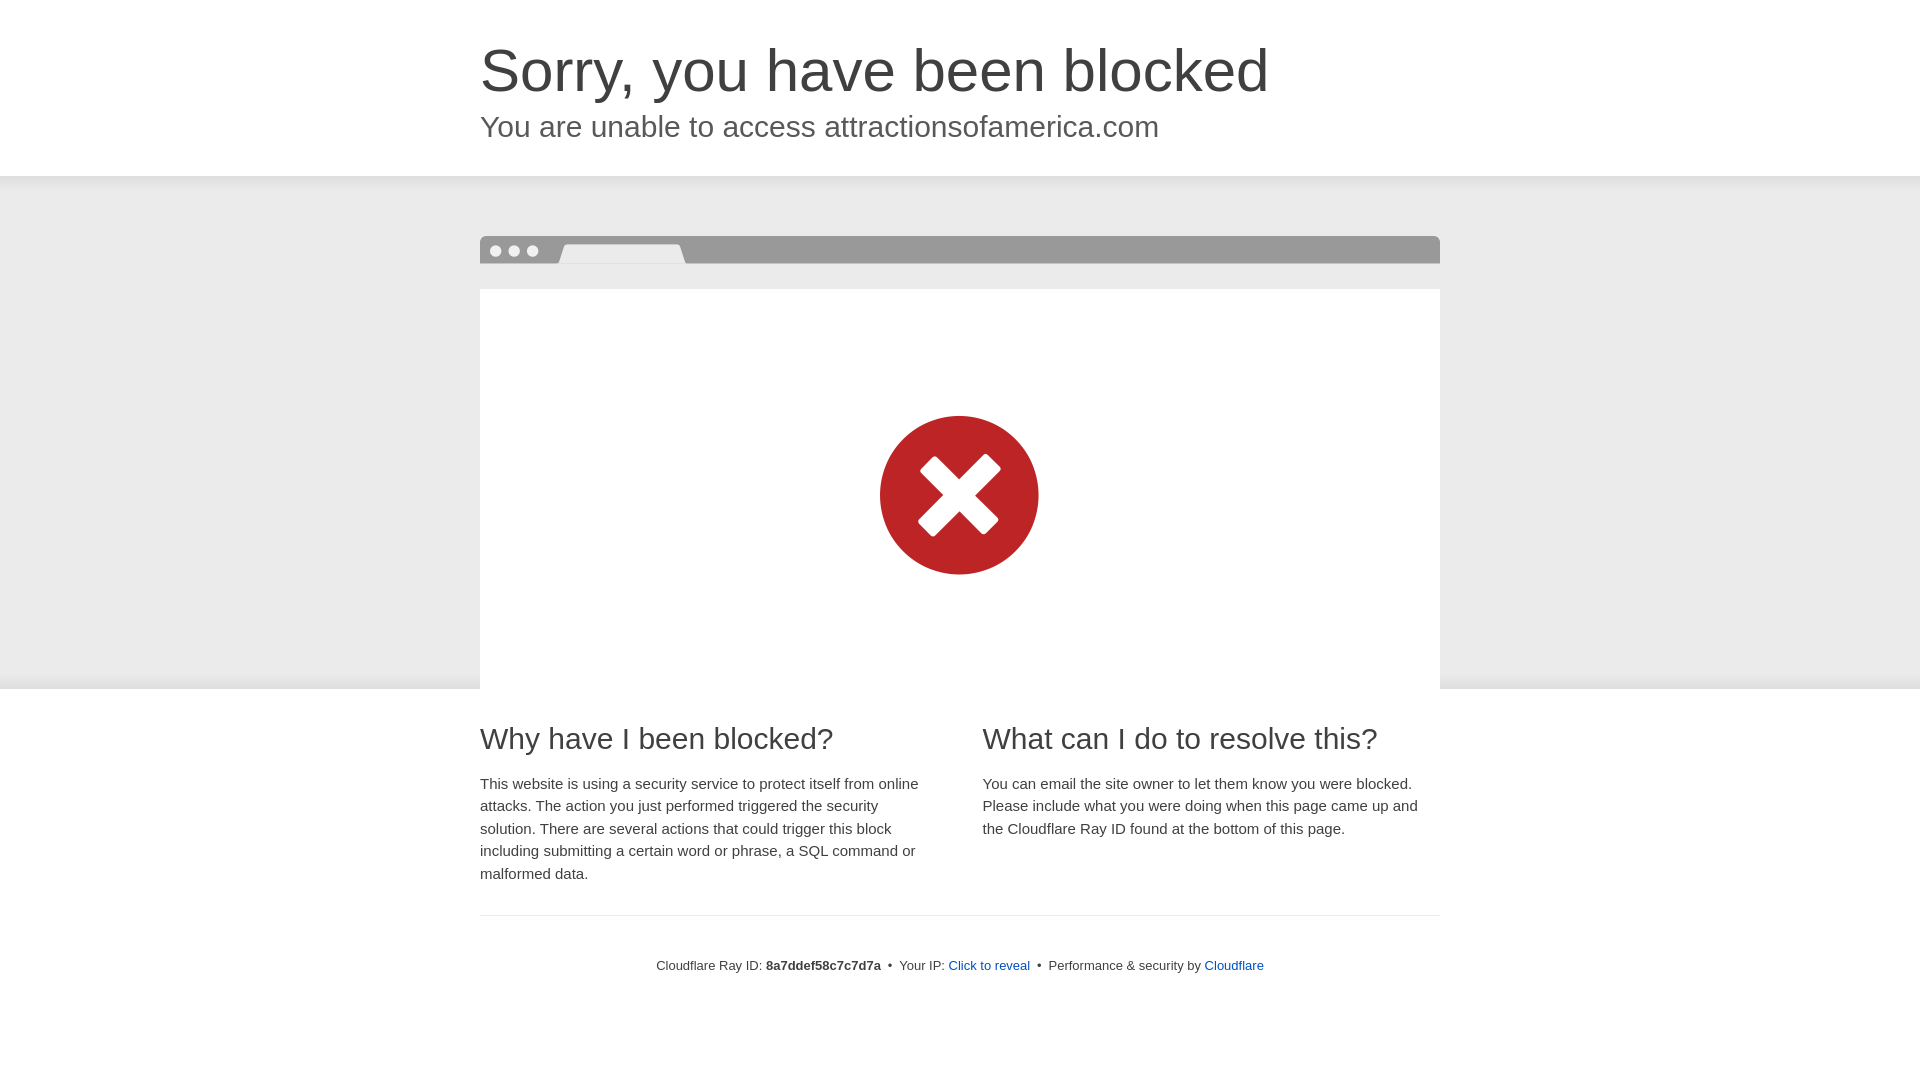  I want to click on Click to reveal, so click(990, 966).